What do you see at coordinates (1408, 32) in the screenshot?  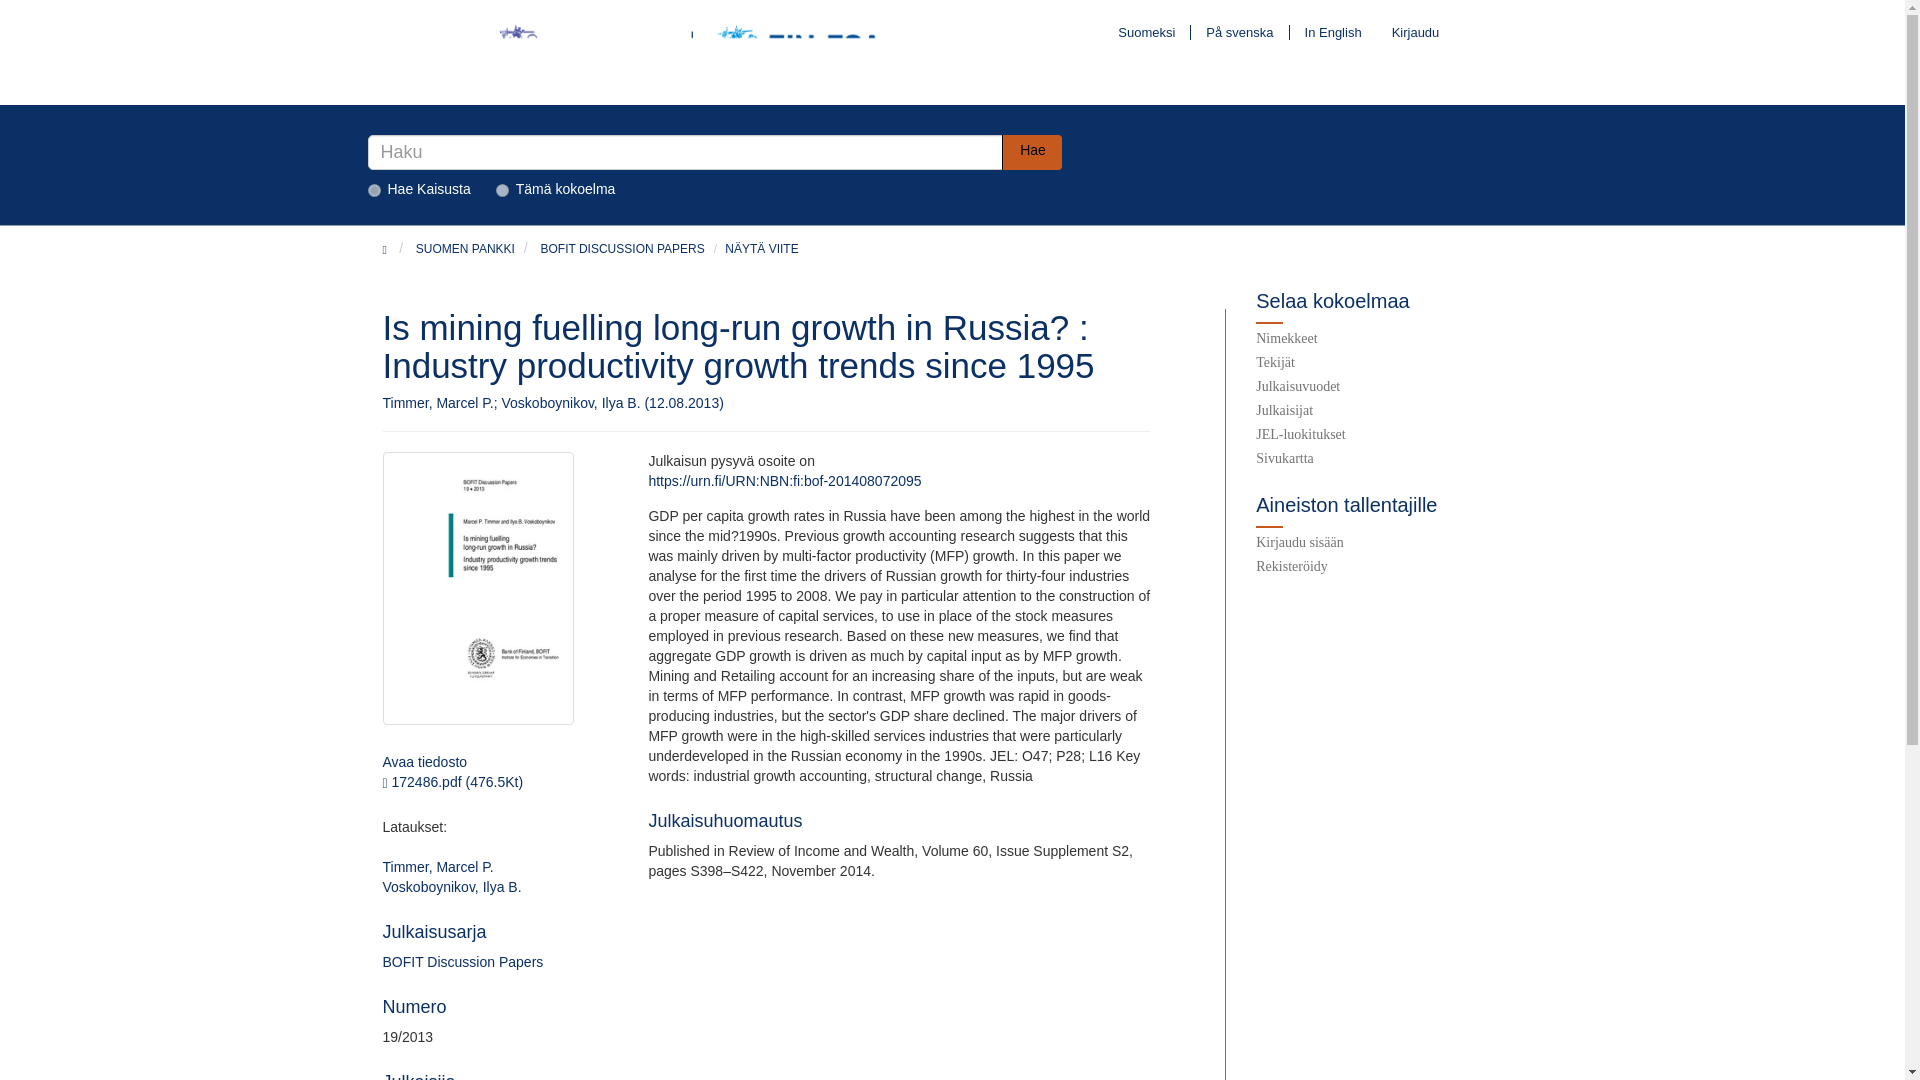 I see `Kirjaudu` at bounding box center [1408, 32].